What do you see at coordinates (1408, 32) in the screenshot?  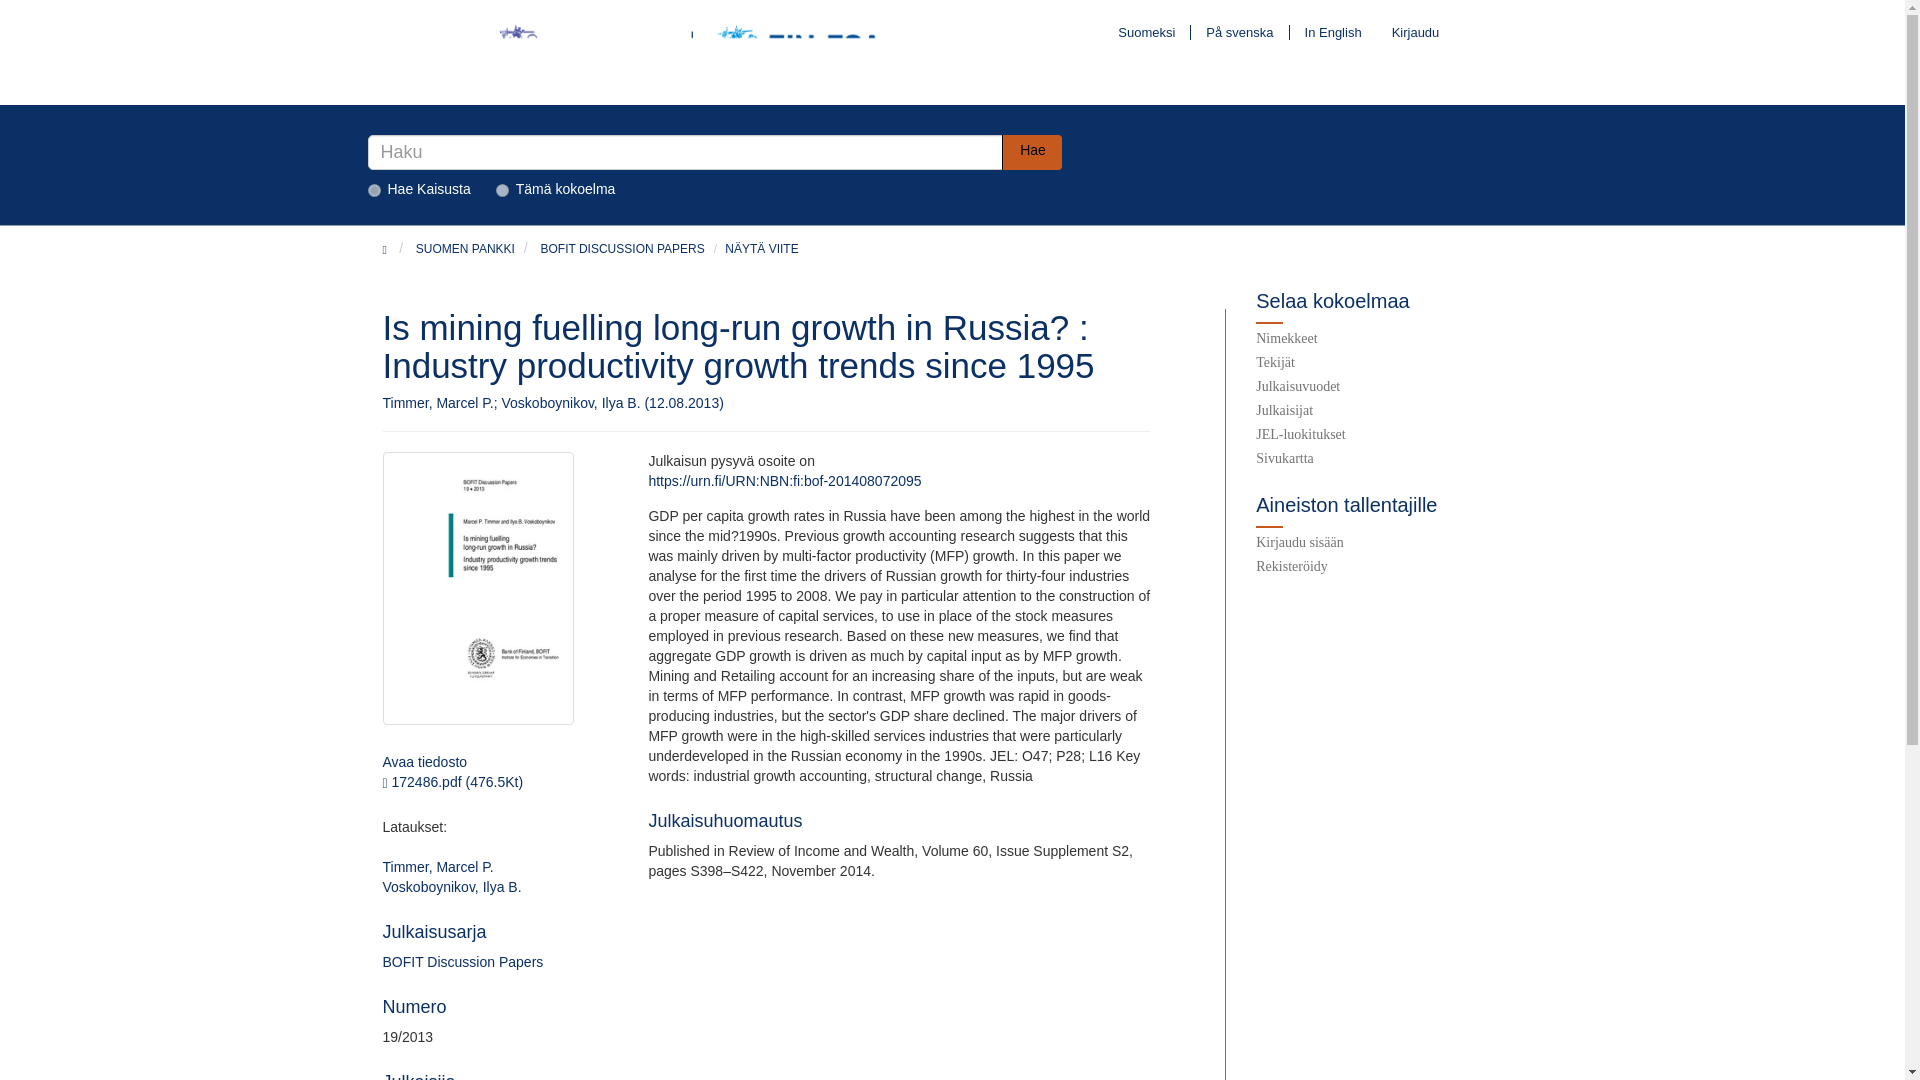 I see `Kirjaudu` at bounding box center [1408, 32].